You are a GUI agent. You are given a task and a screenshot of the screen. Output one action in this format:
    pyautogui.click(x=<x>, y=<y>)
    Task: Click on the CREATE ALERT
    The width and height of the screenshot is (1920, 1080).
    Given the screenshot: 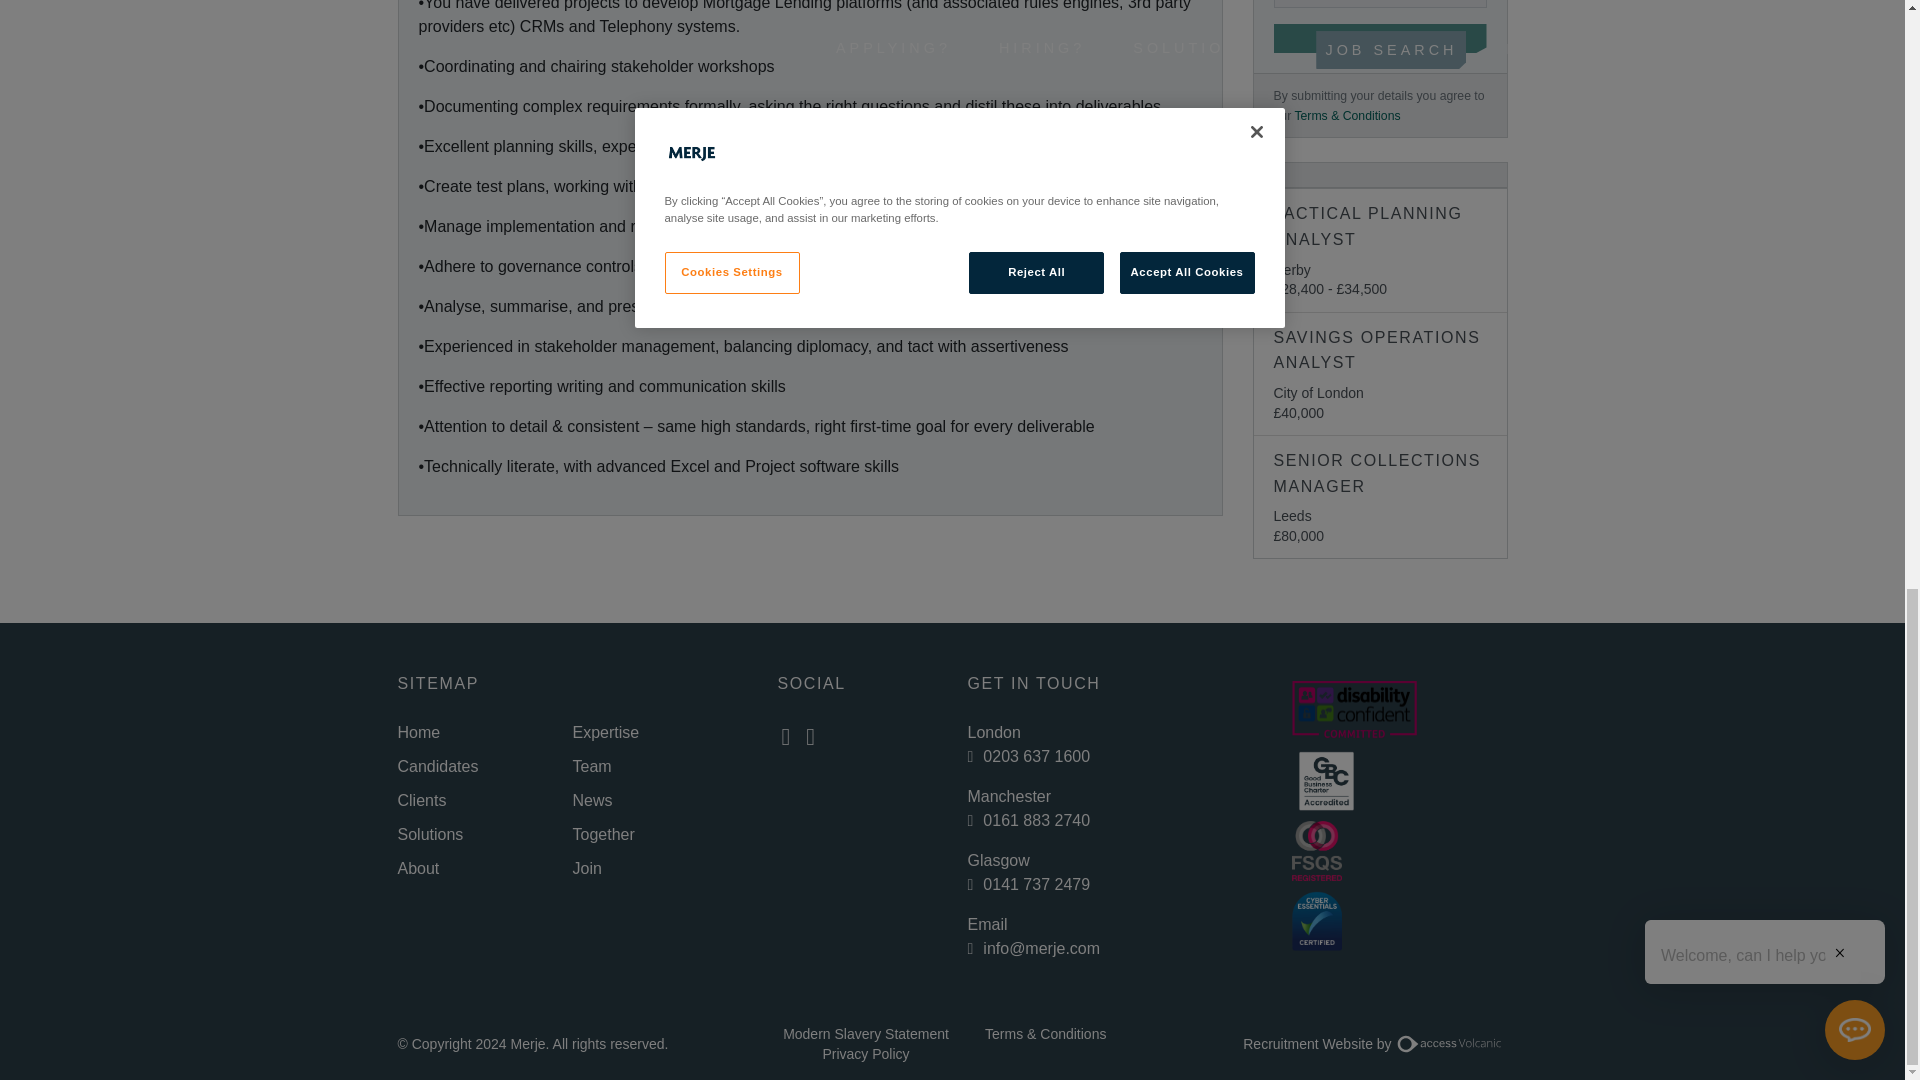 What is the action you would take?
    pyautogui.click(x=1380, y=38)
    